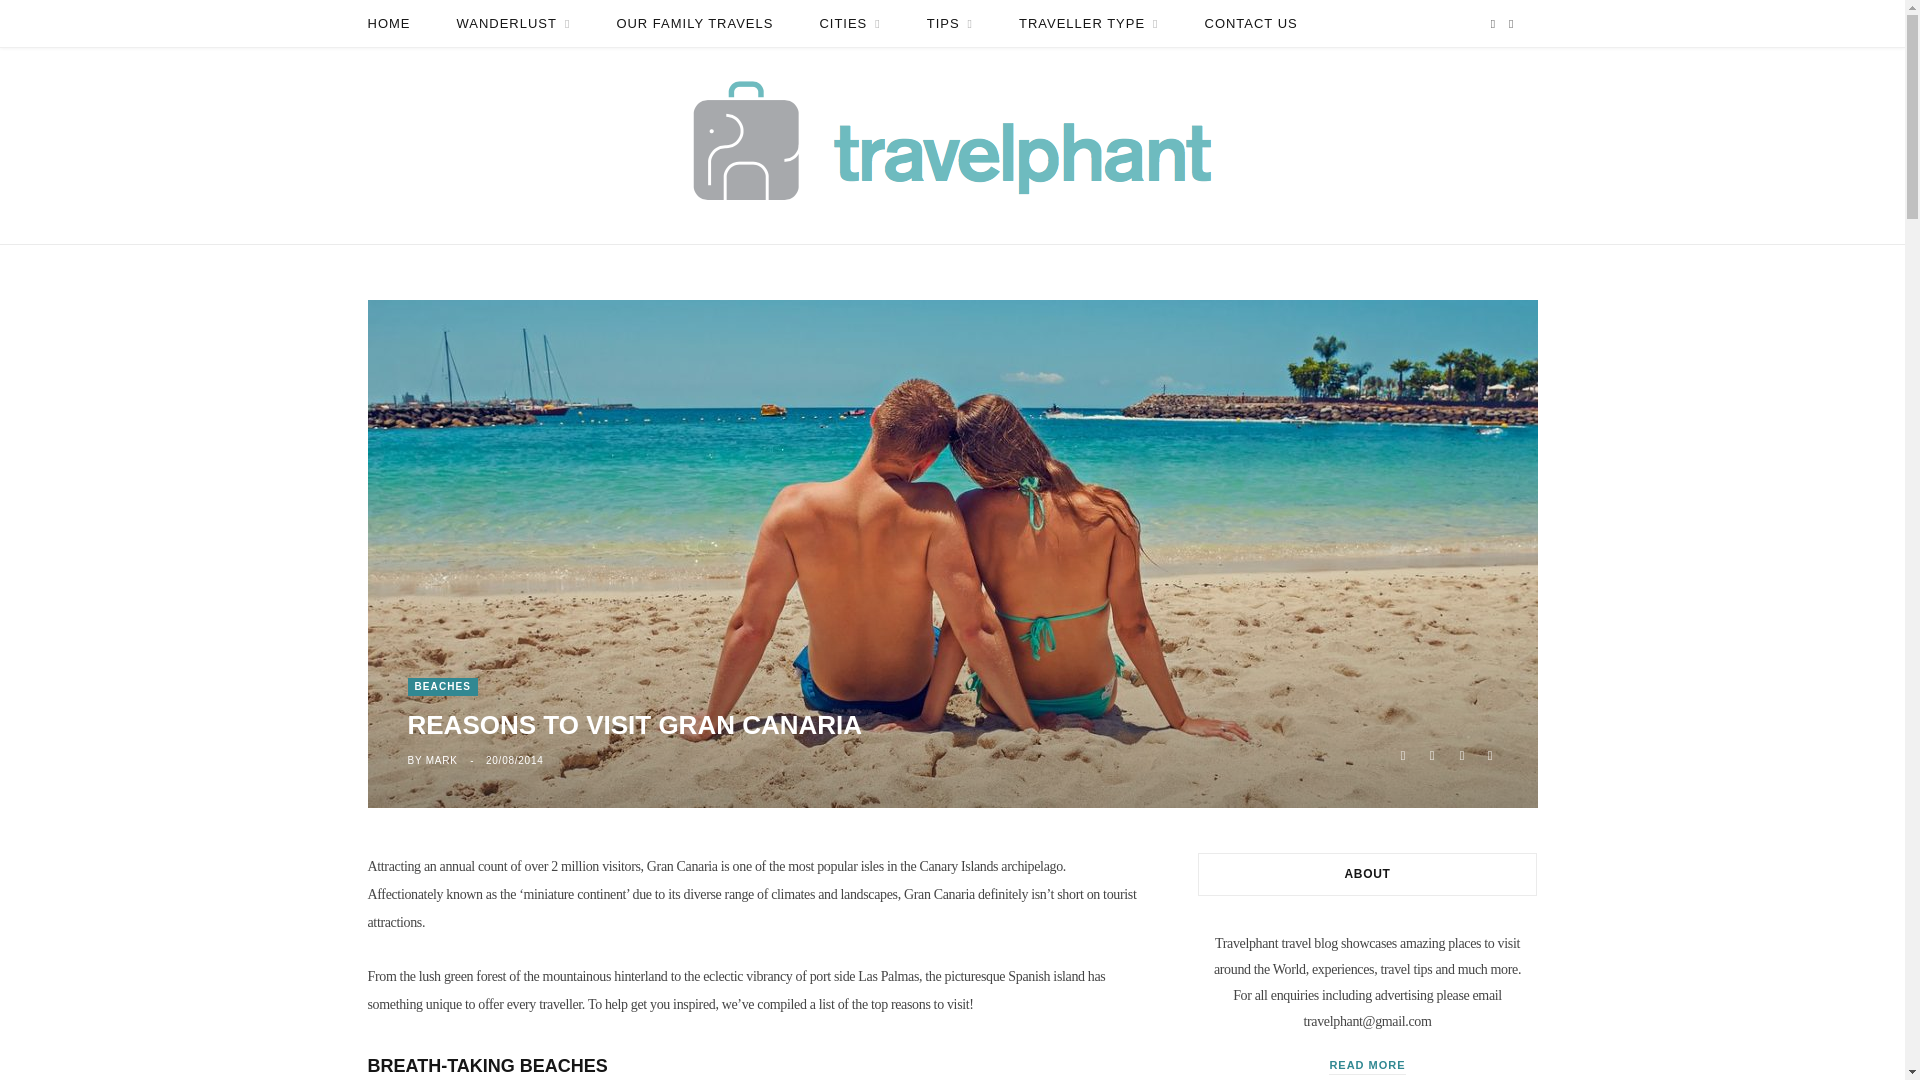  I want to click on HOME, so click(388, 24).